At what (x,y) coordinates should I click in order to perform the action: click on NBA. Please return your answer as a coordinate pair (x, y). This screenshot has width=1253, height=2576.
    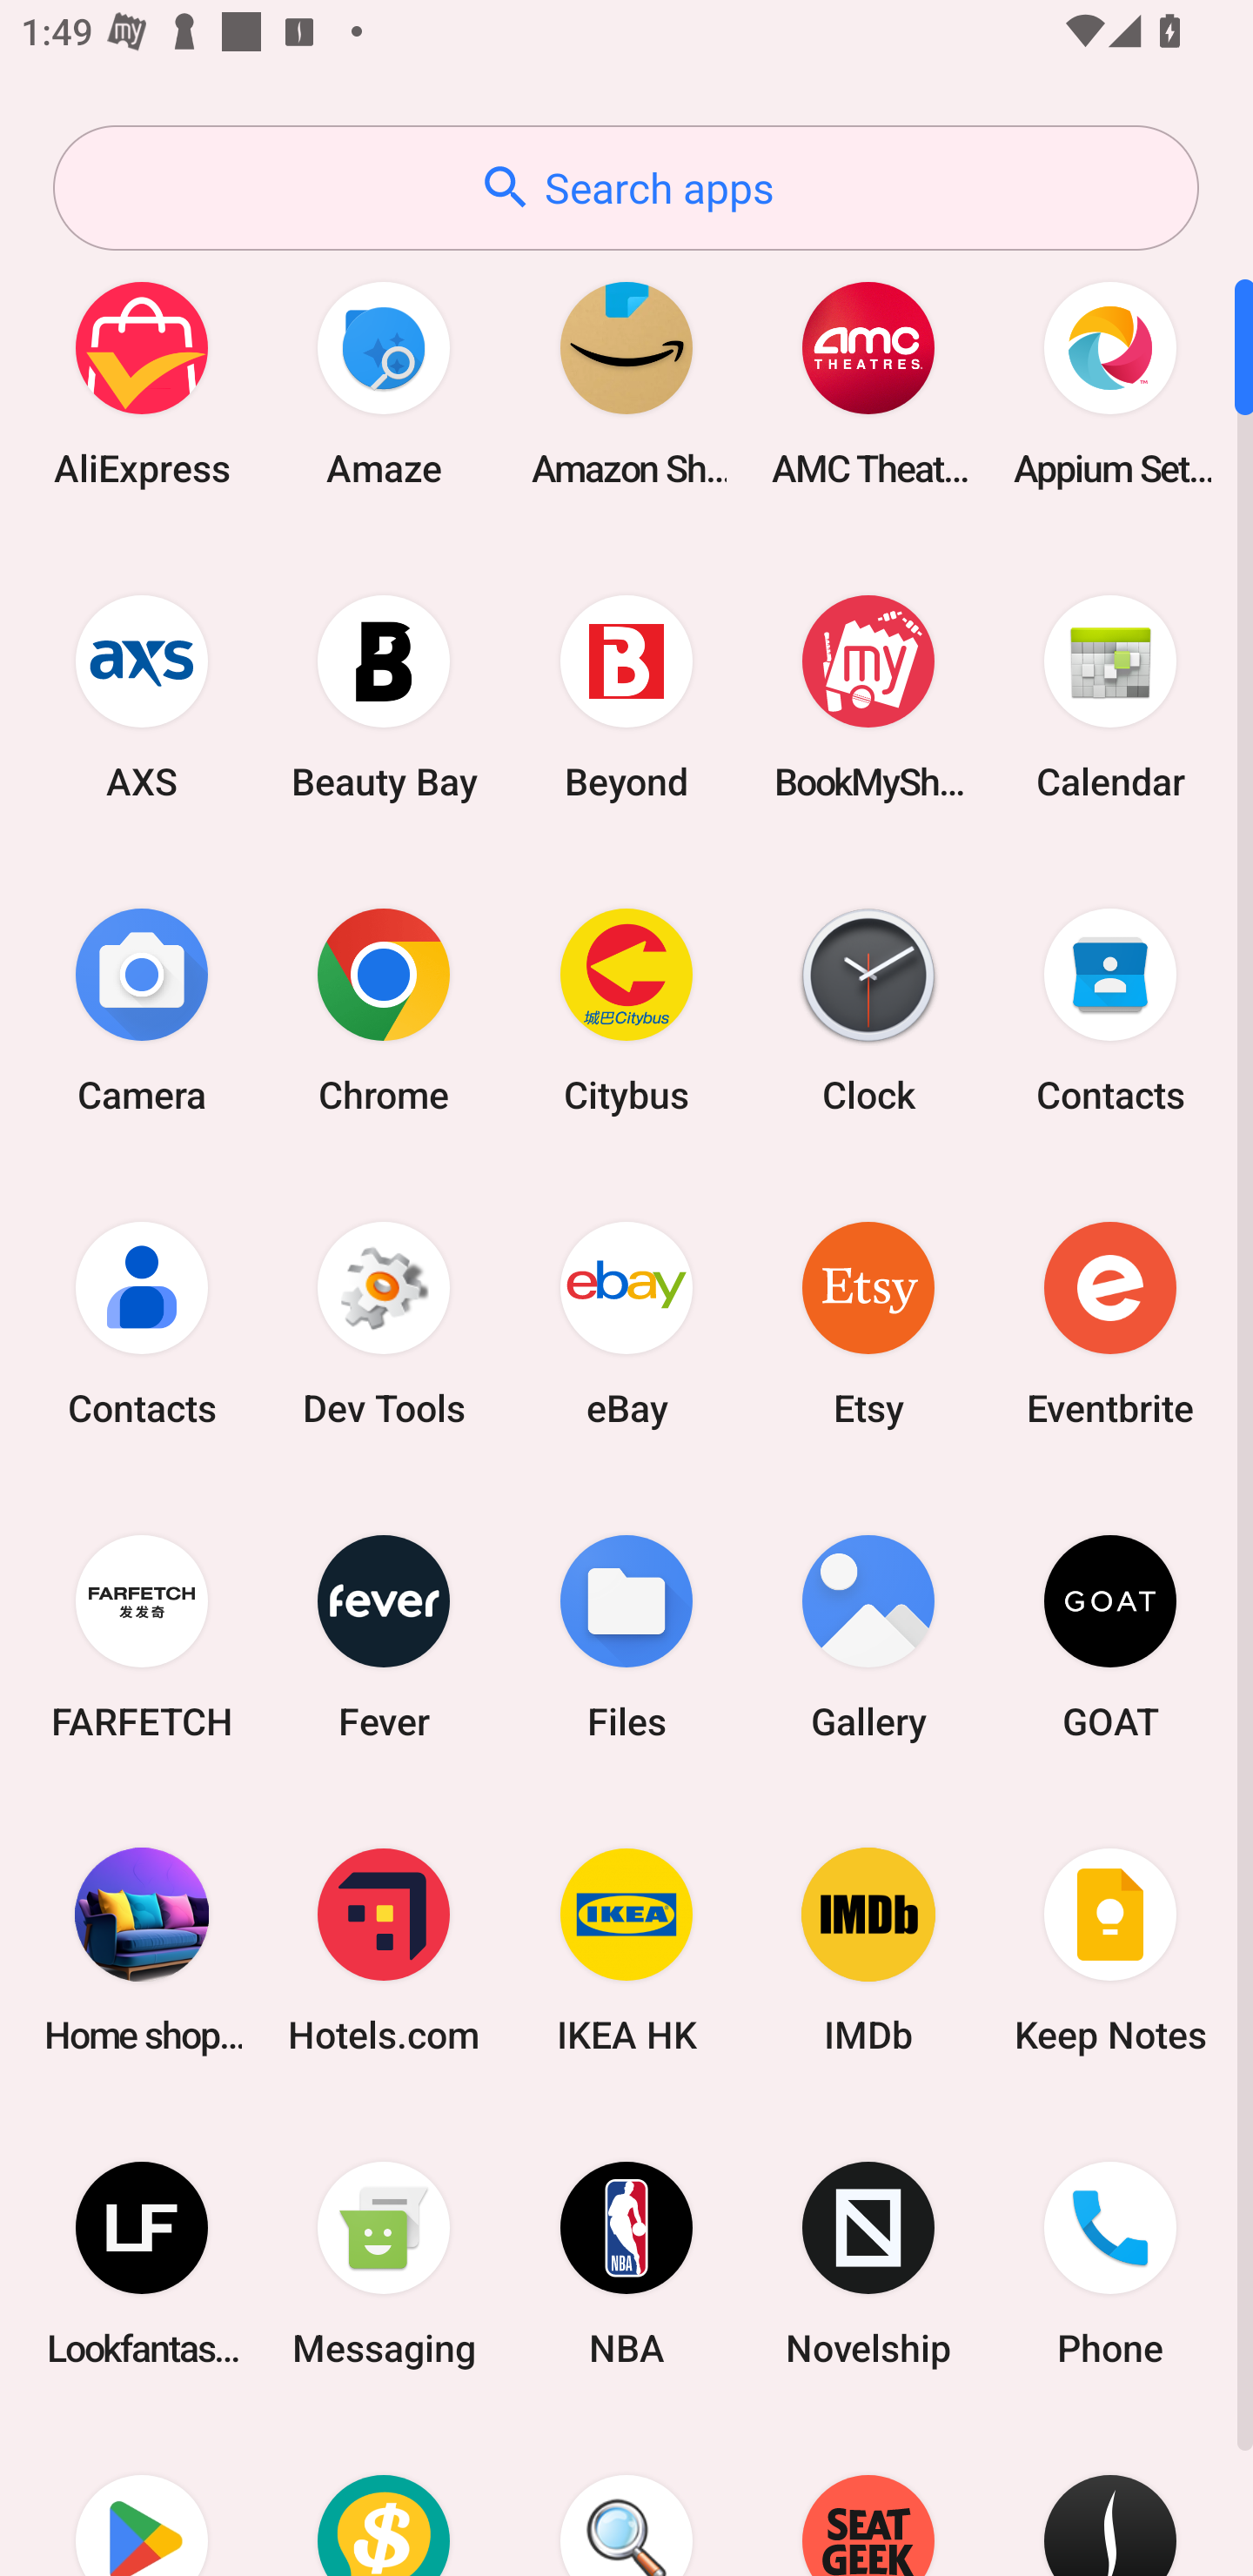
    Looking at the image, I should click on (626, 2264).